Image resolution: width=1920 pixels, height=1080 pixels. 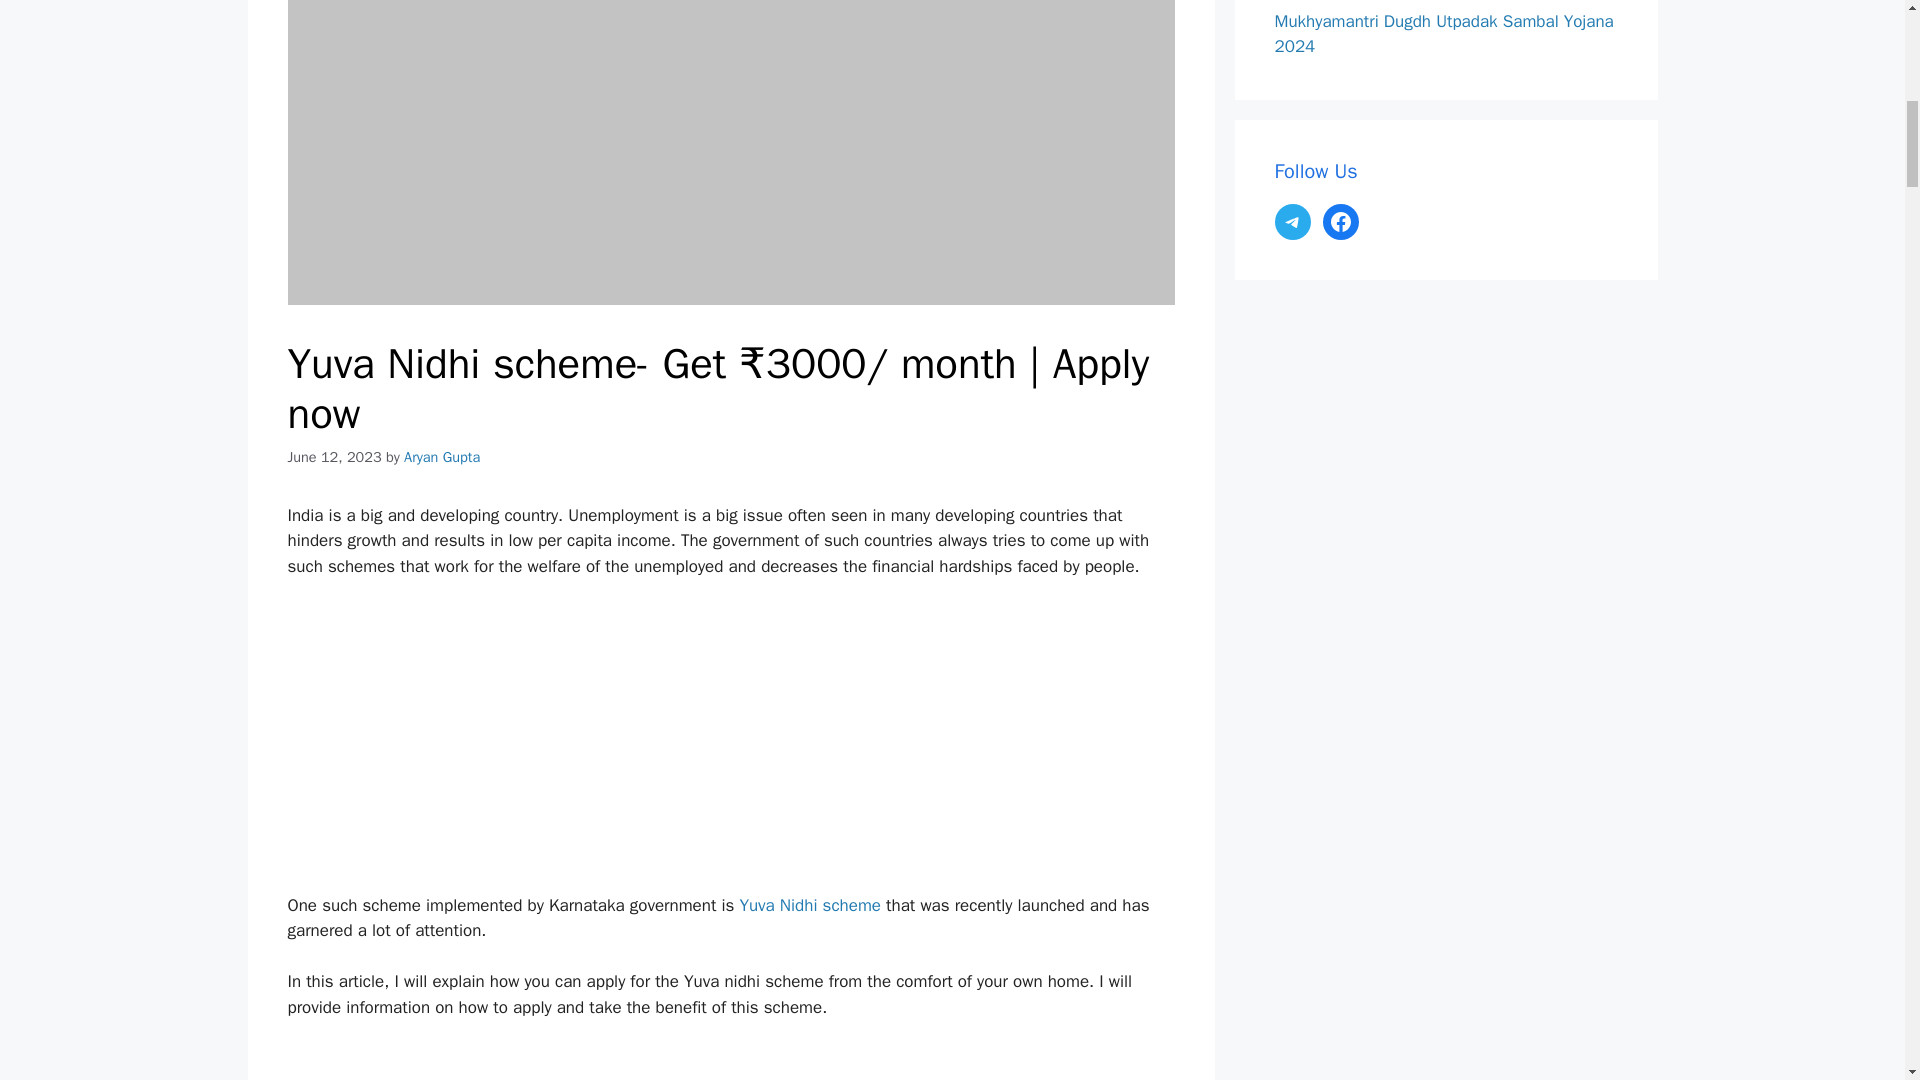 I want to click on Yuva Nidhi scheme, so click(x=810, y=905).